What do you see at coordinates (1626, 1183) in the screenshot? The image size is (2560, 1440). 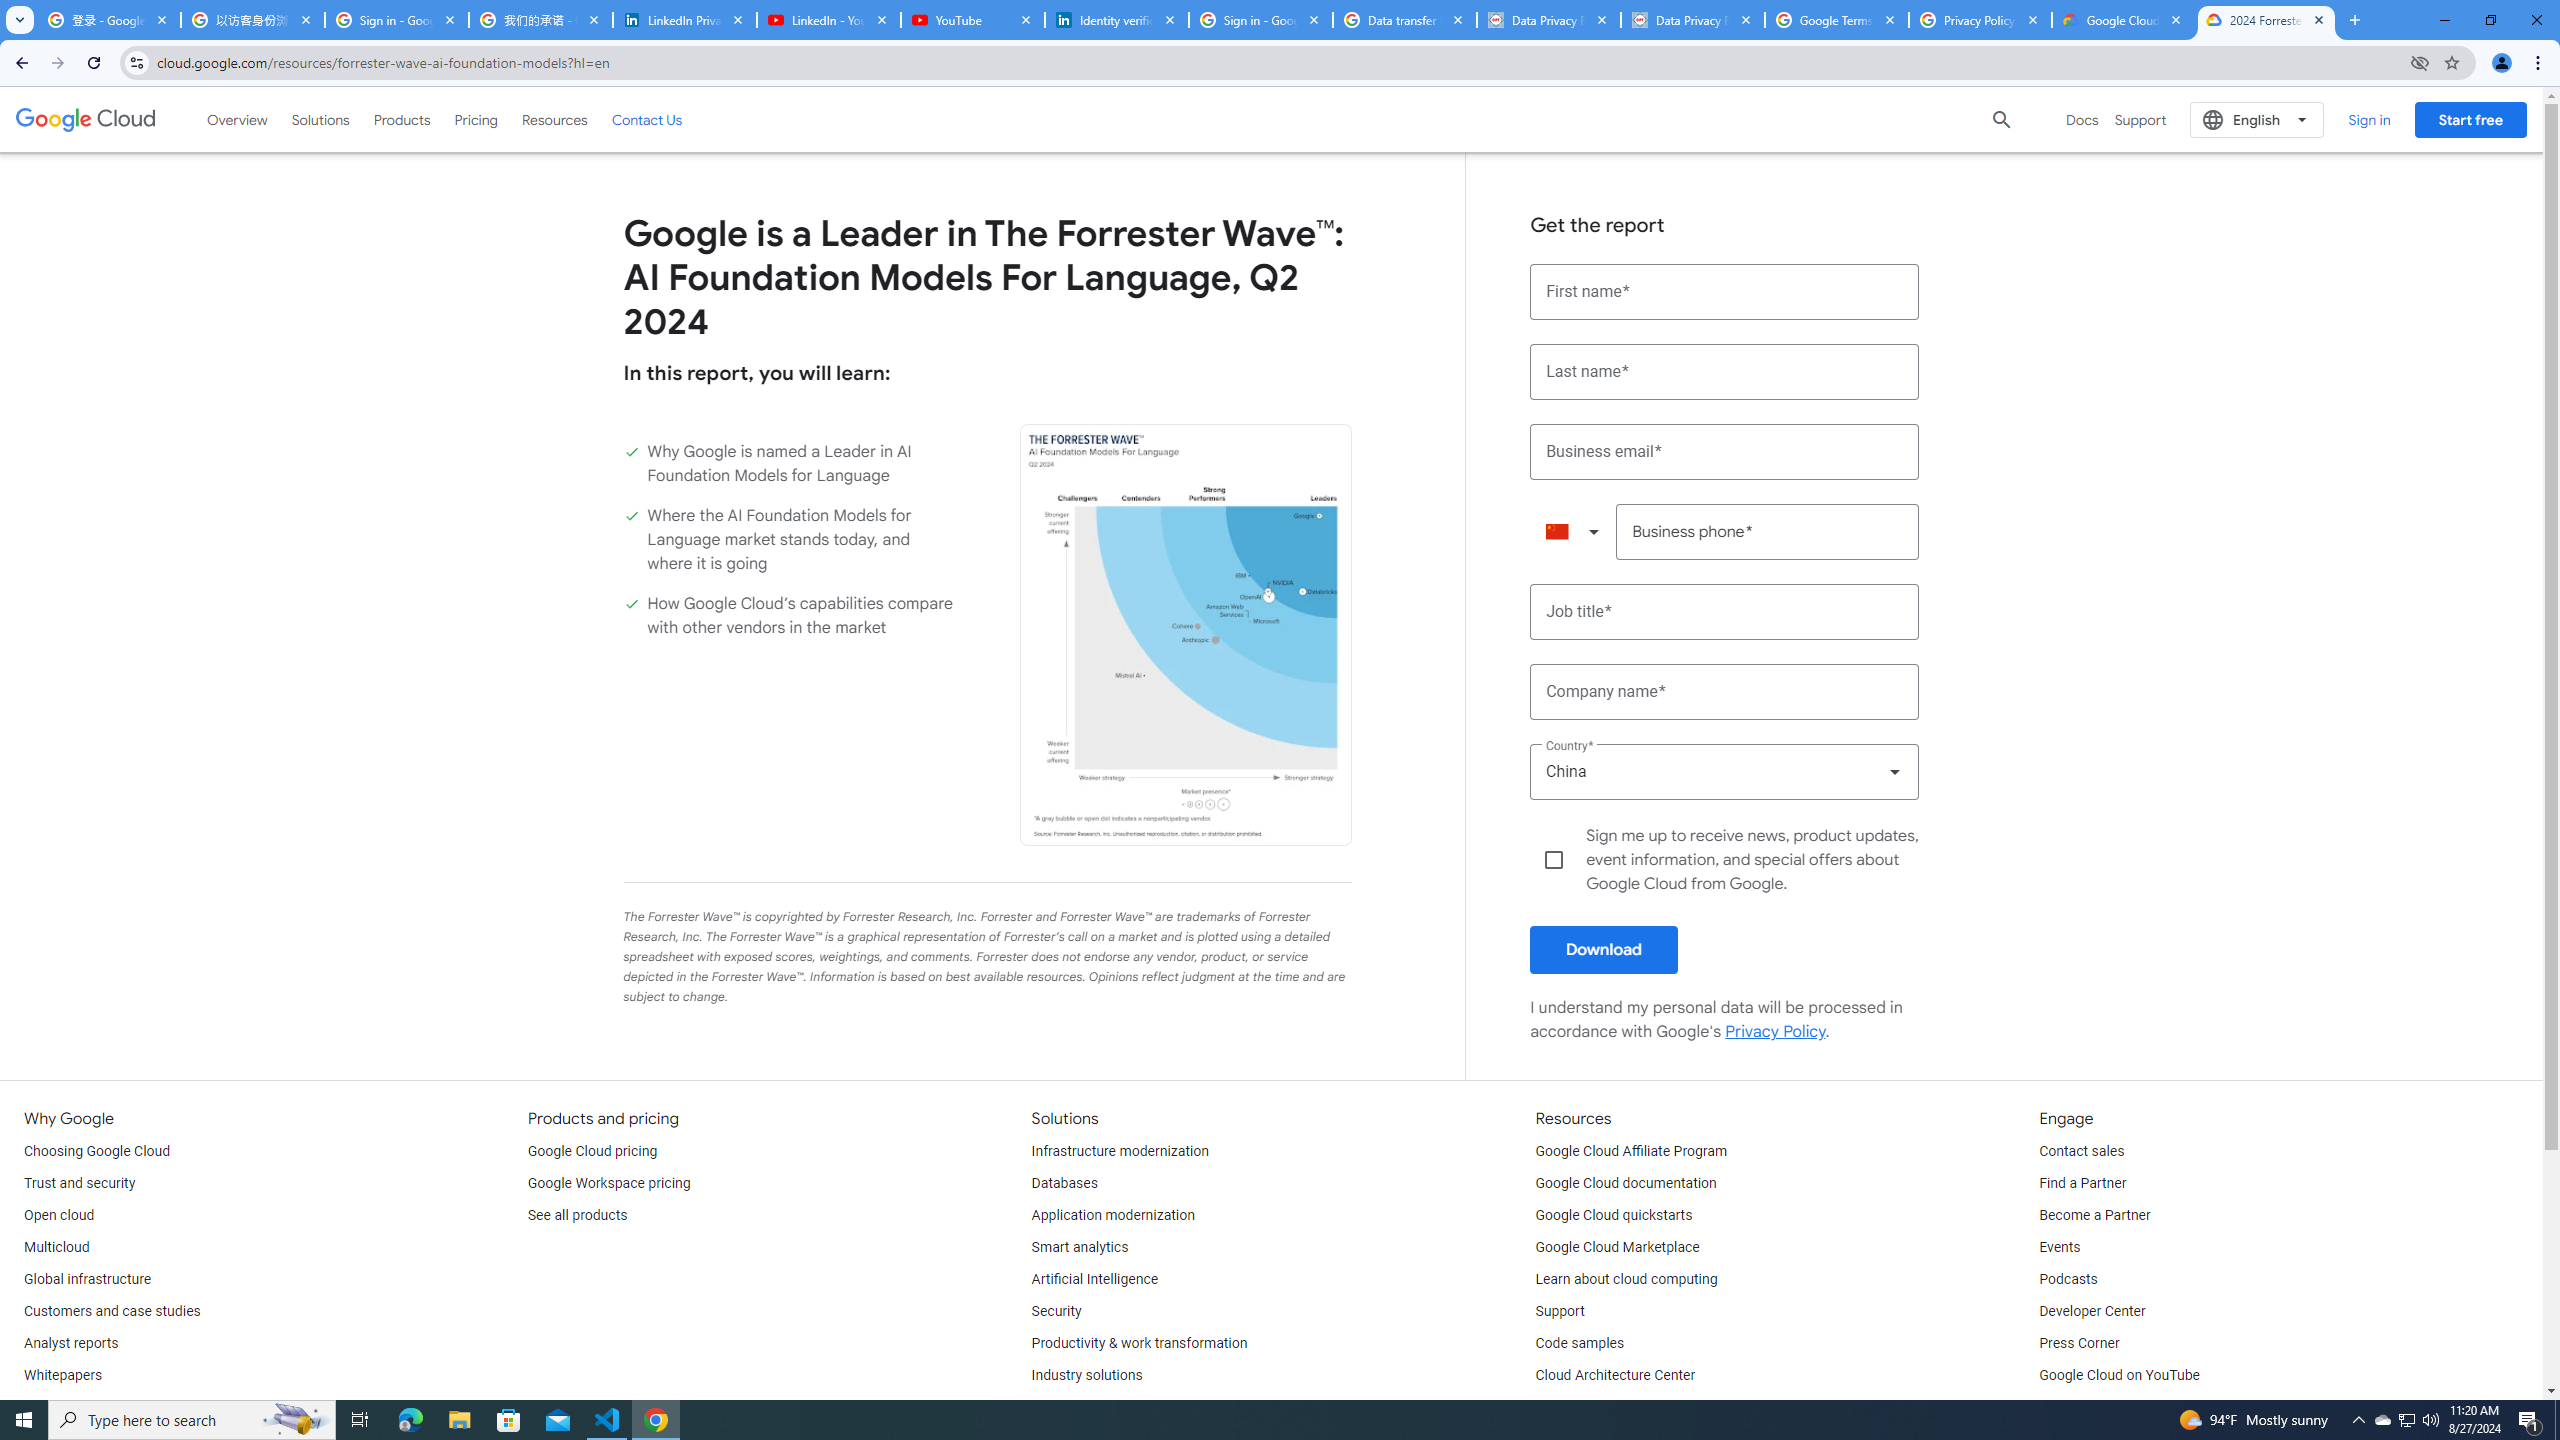 I see `Google Cloud documentation` at bounding box center [1626, 1183].